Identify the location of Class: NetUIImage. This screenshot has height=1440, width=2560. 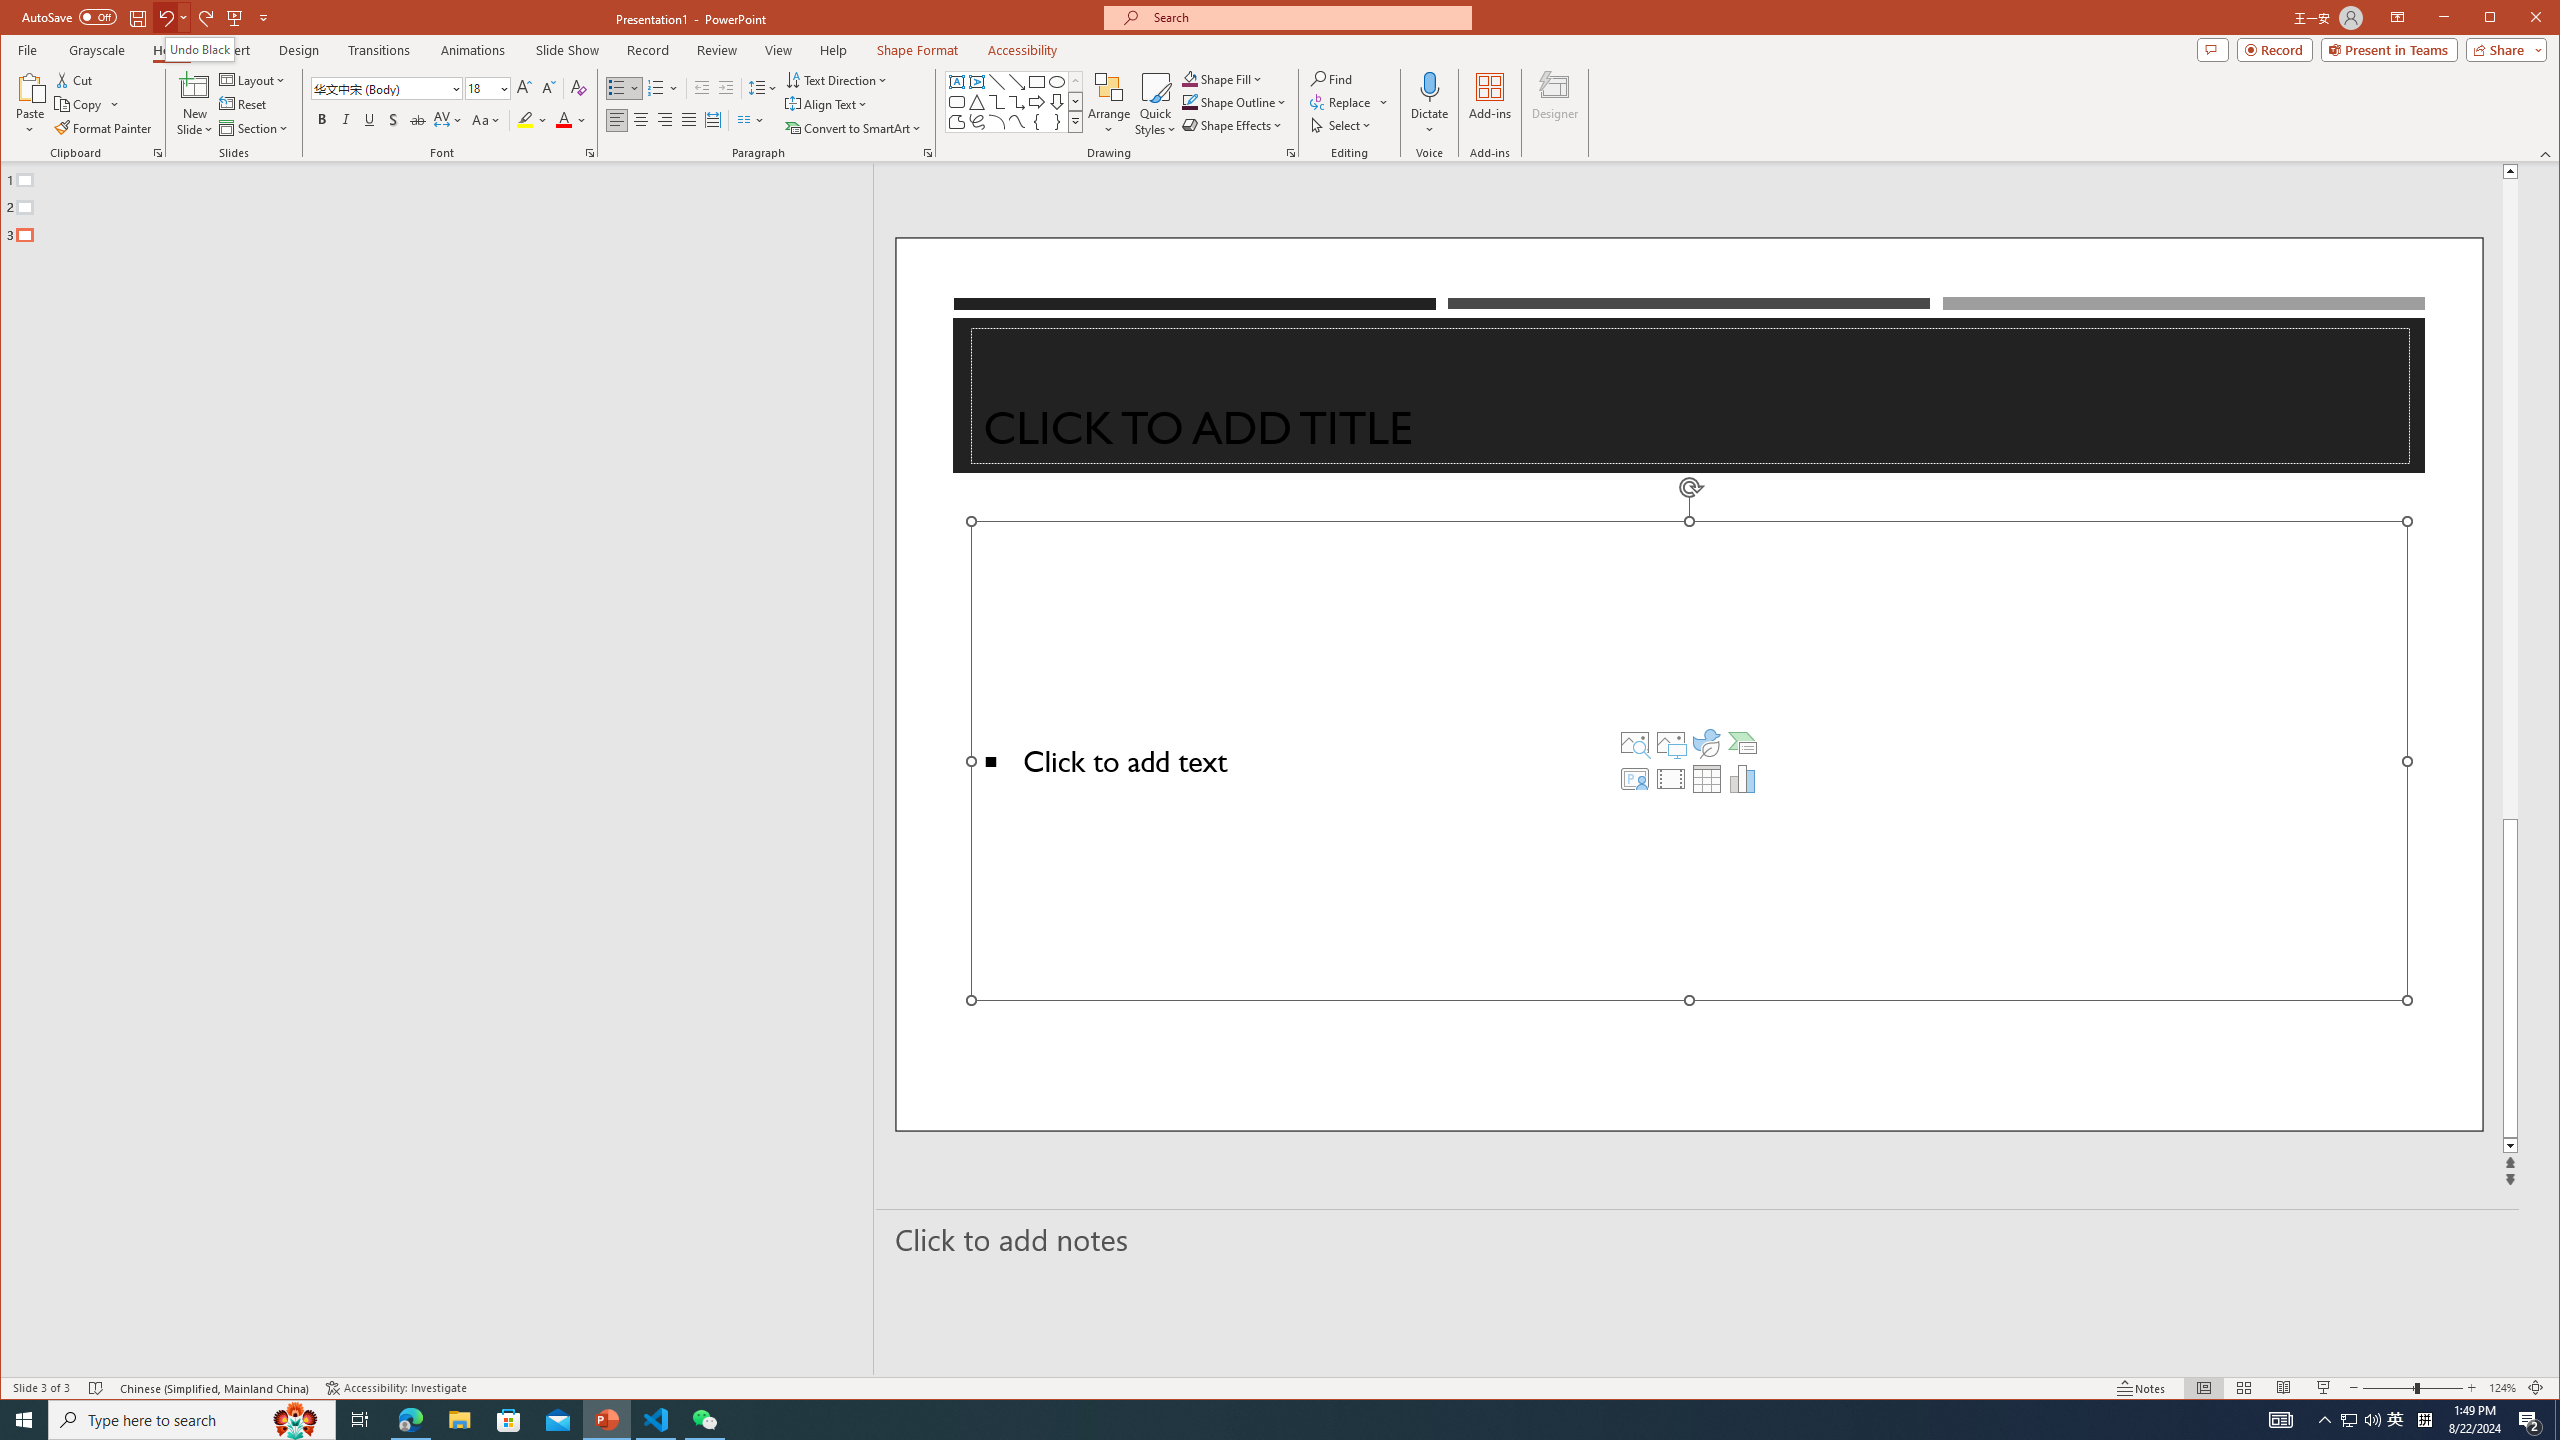
(1076, 122).